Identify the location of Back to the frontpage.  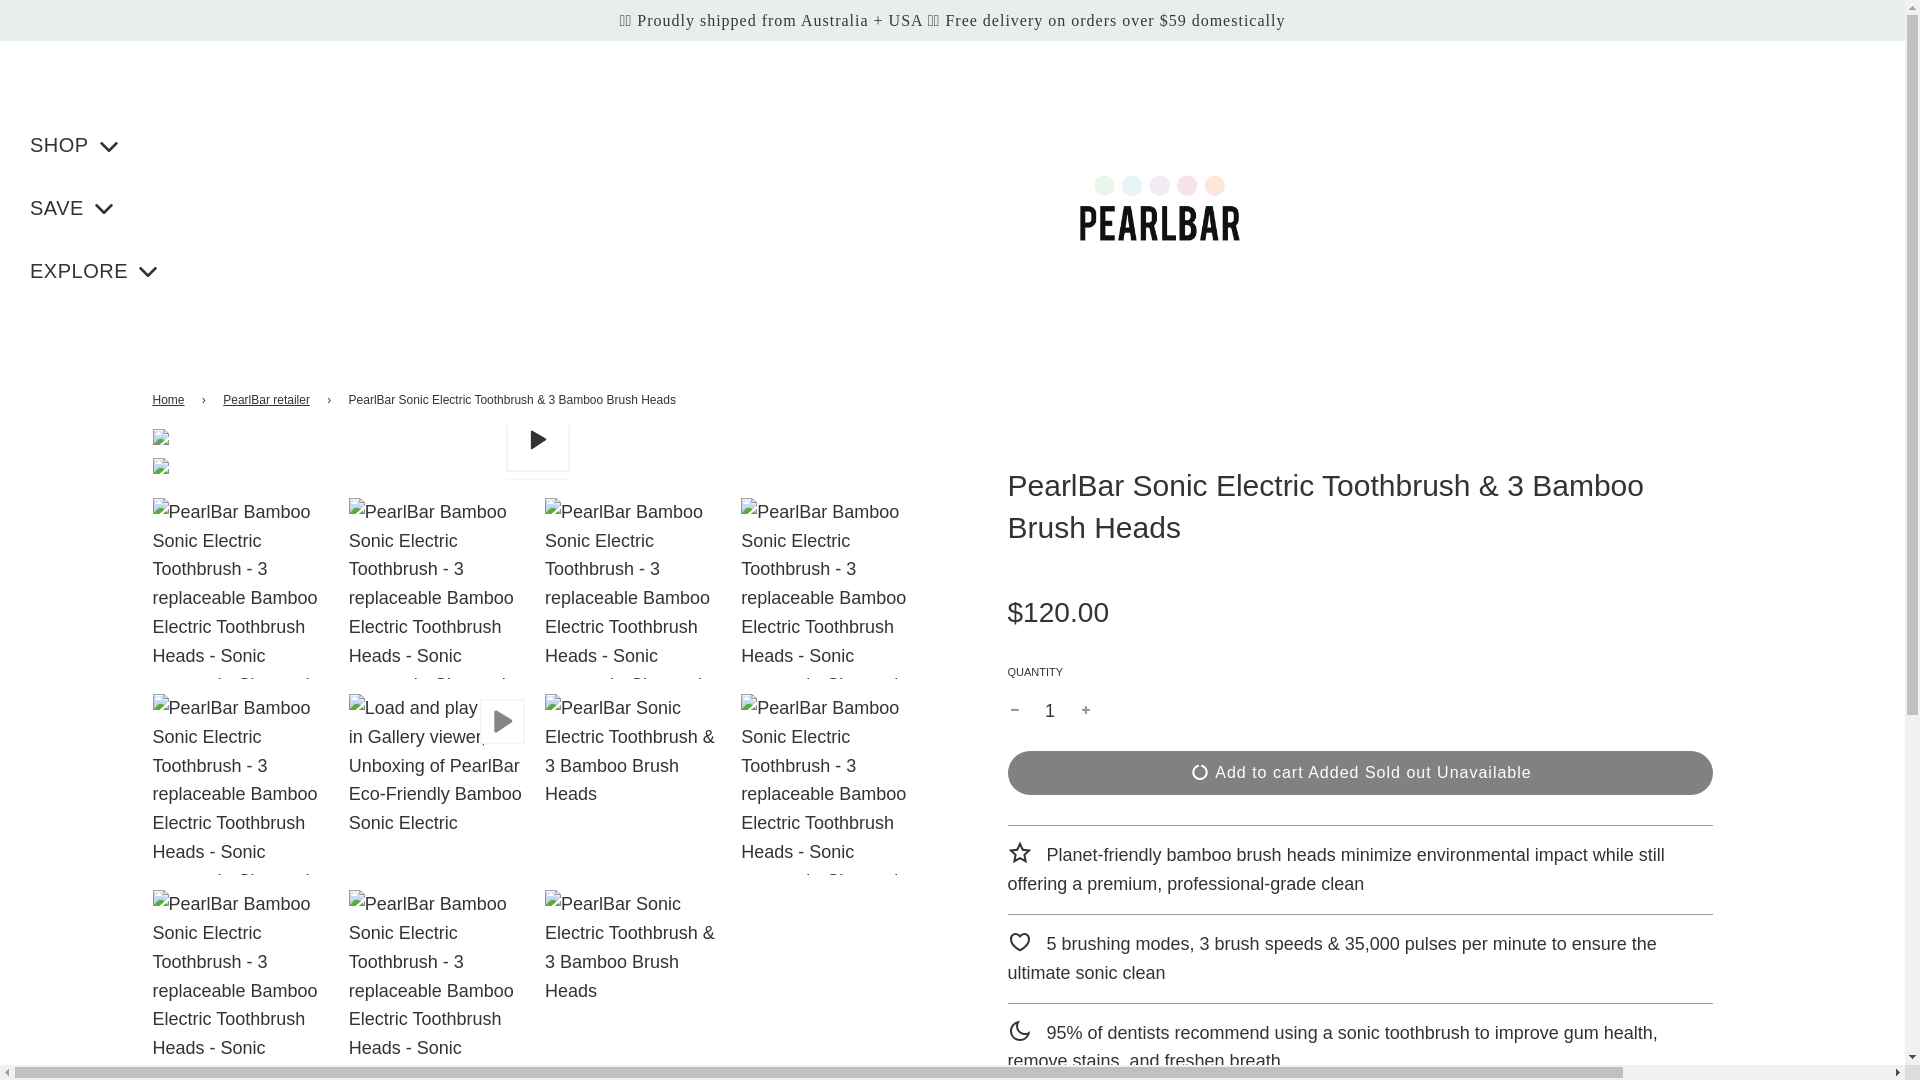
(170, 400).